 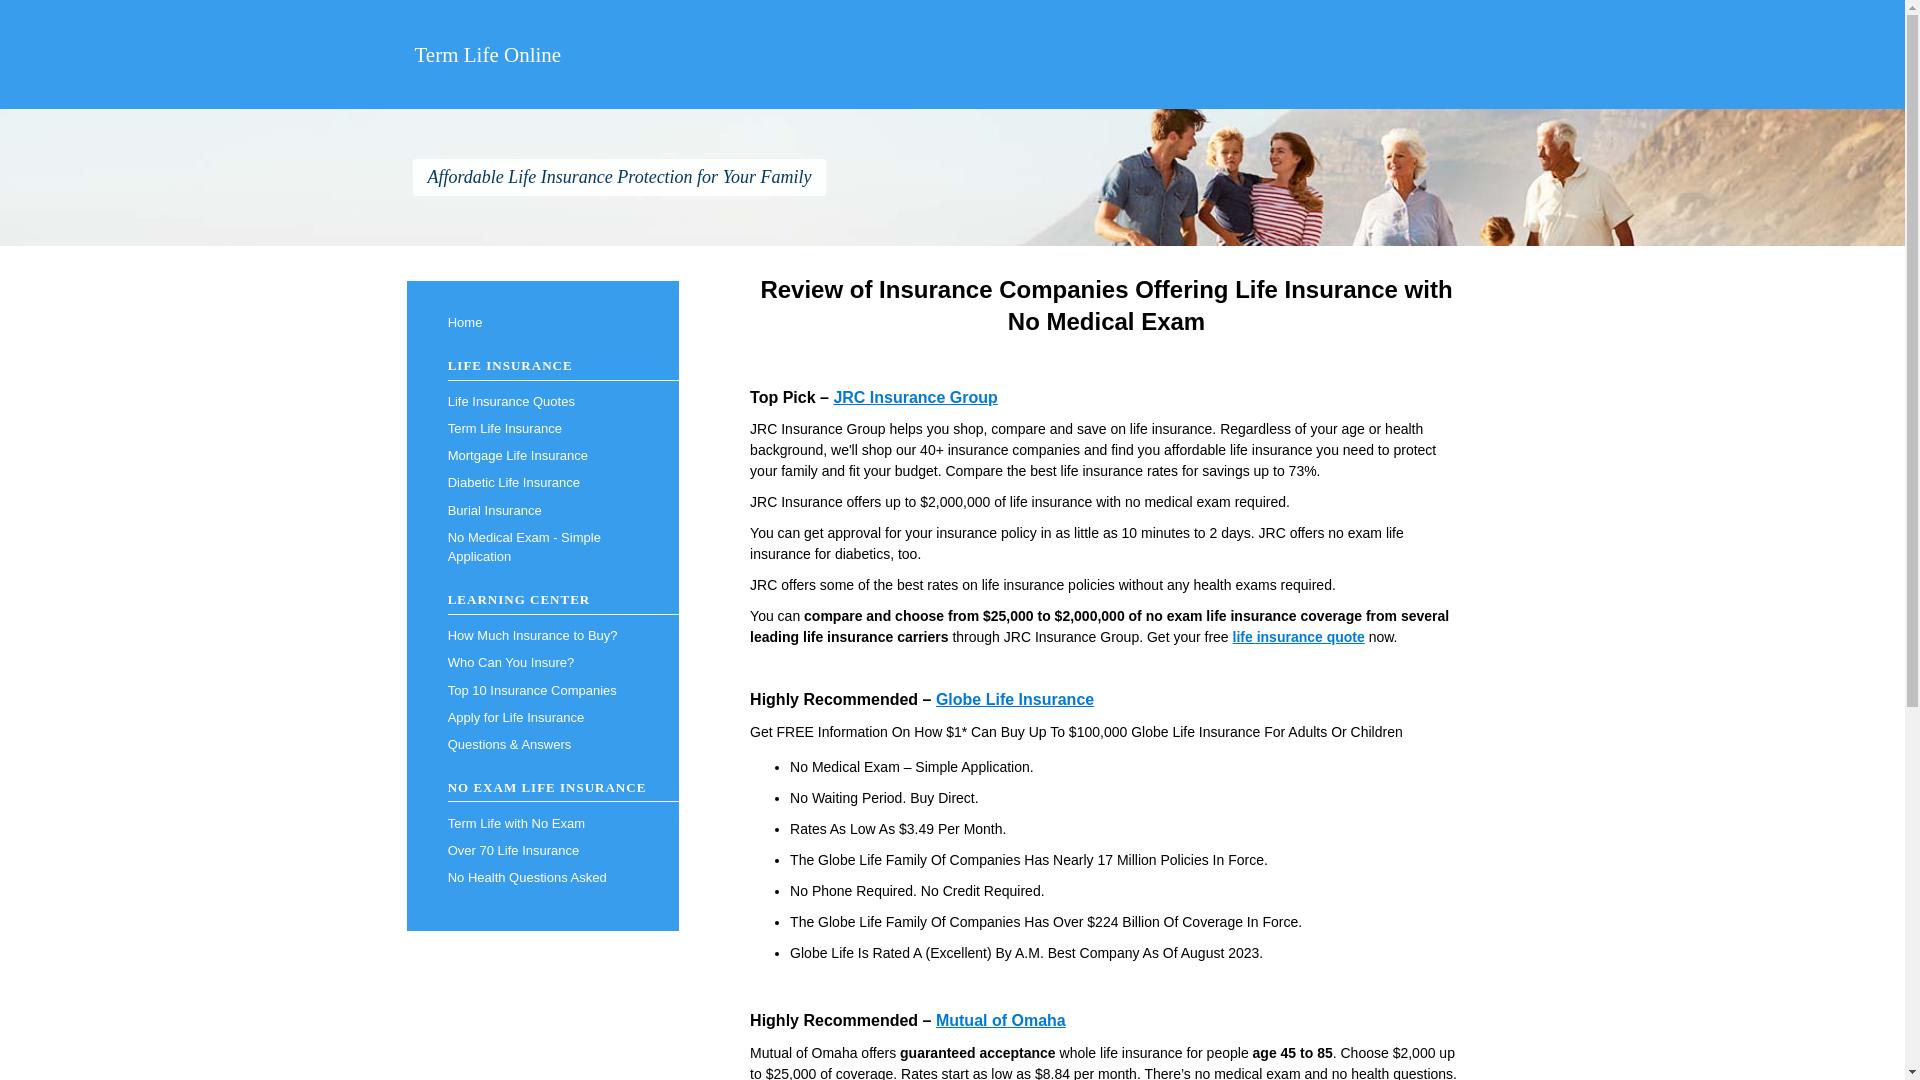 What do you see at coordinates (542, 878) in the screenshot?
I see `No Health Questions Asked` at bounding box center [542, 878].